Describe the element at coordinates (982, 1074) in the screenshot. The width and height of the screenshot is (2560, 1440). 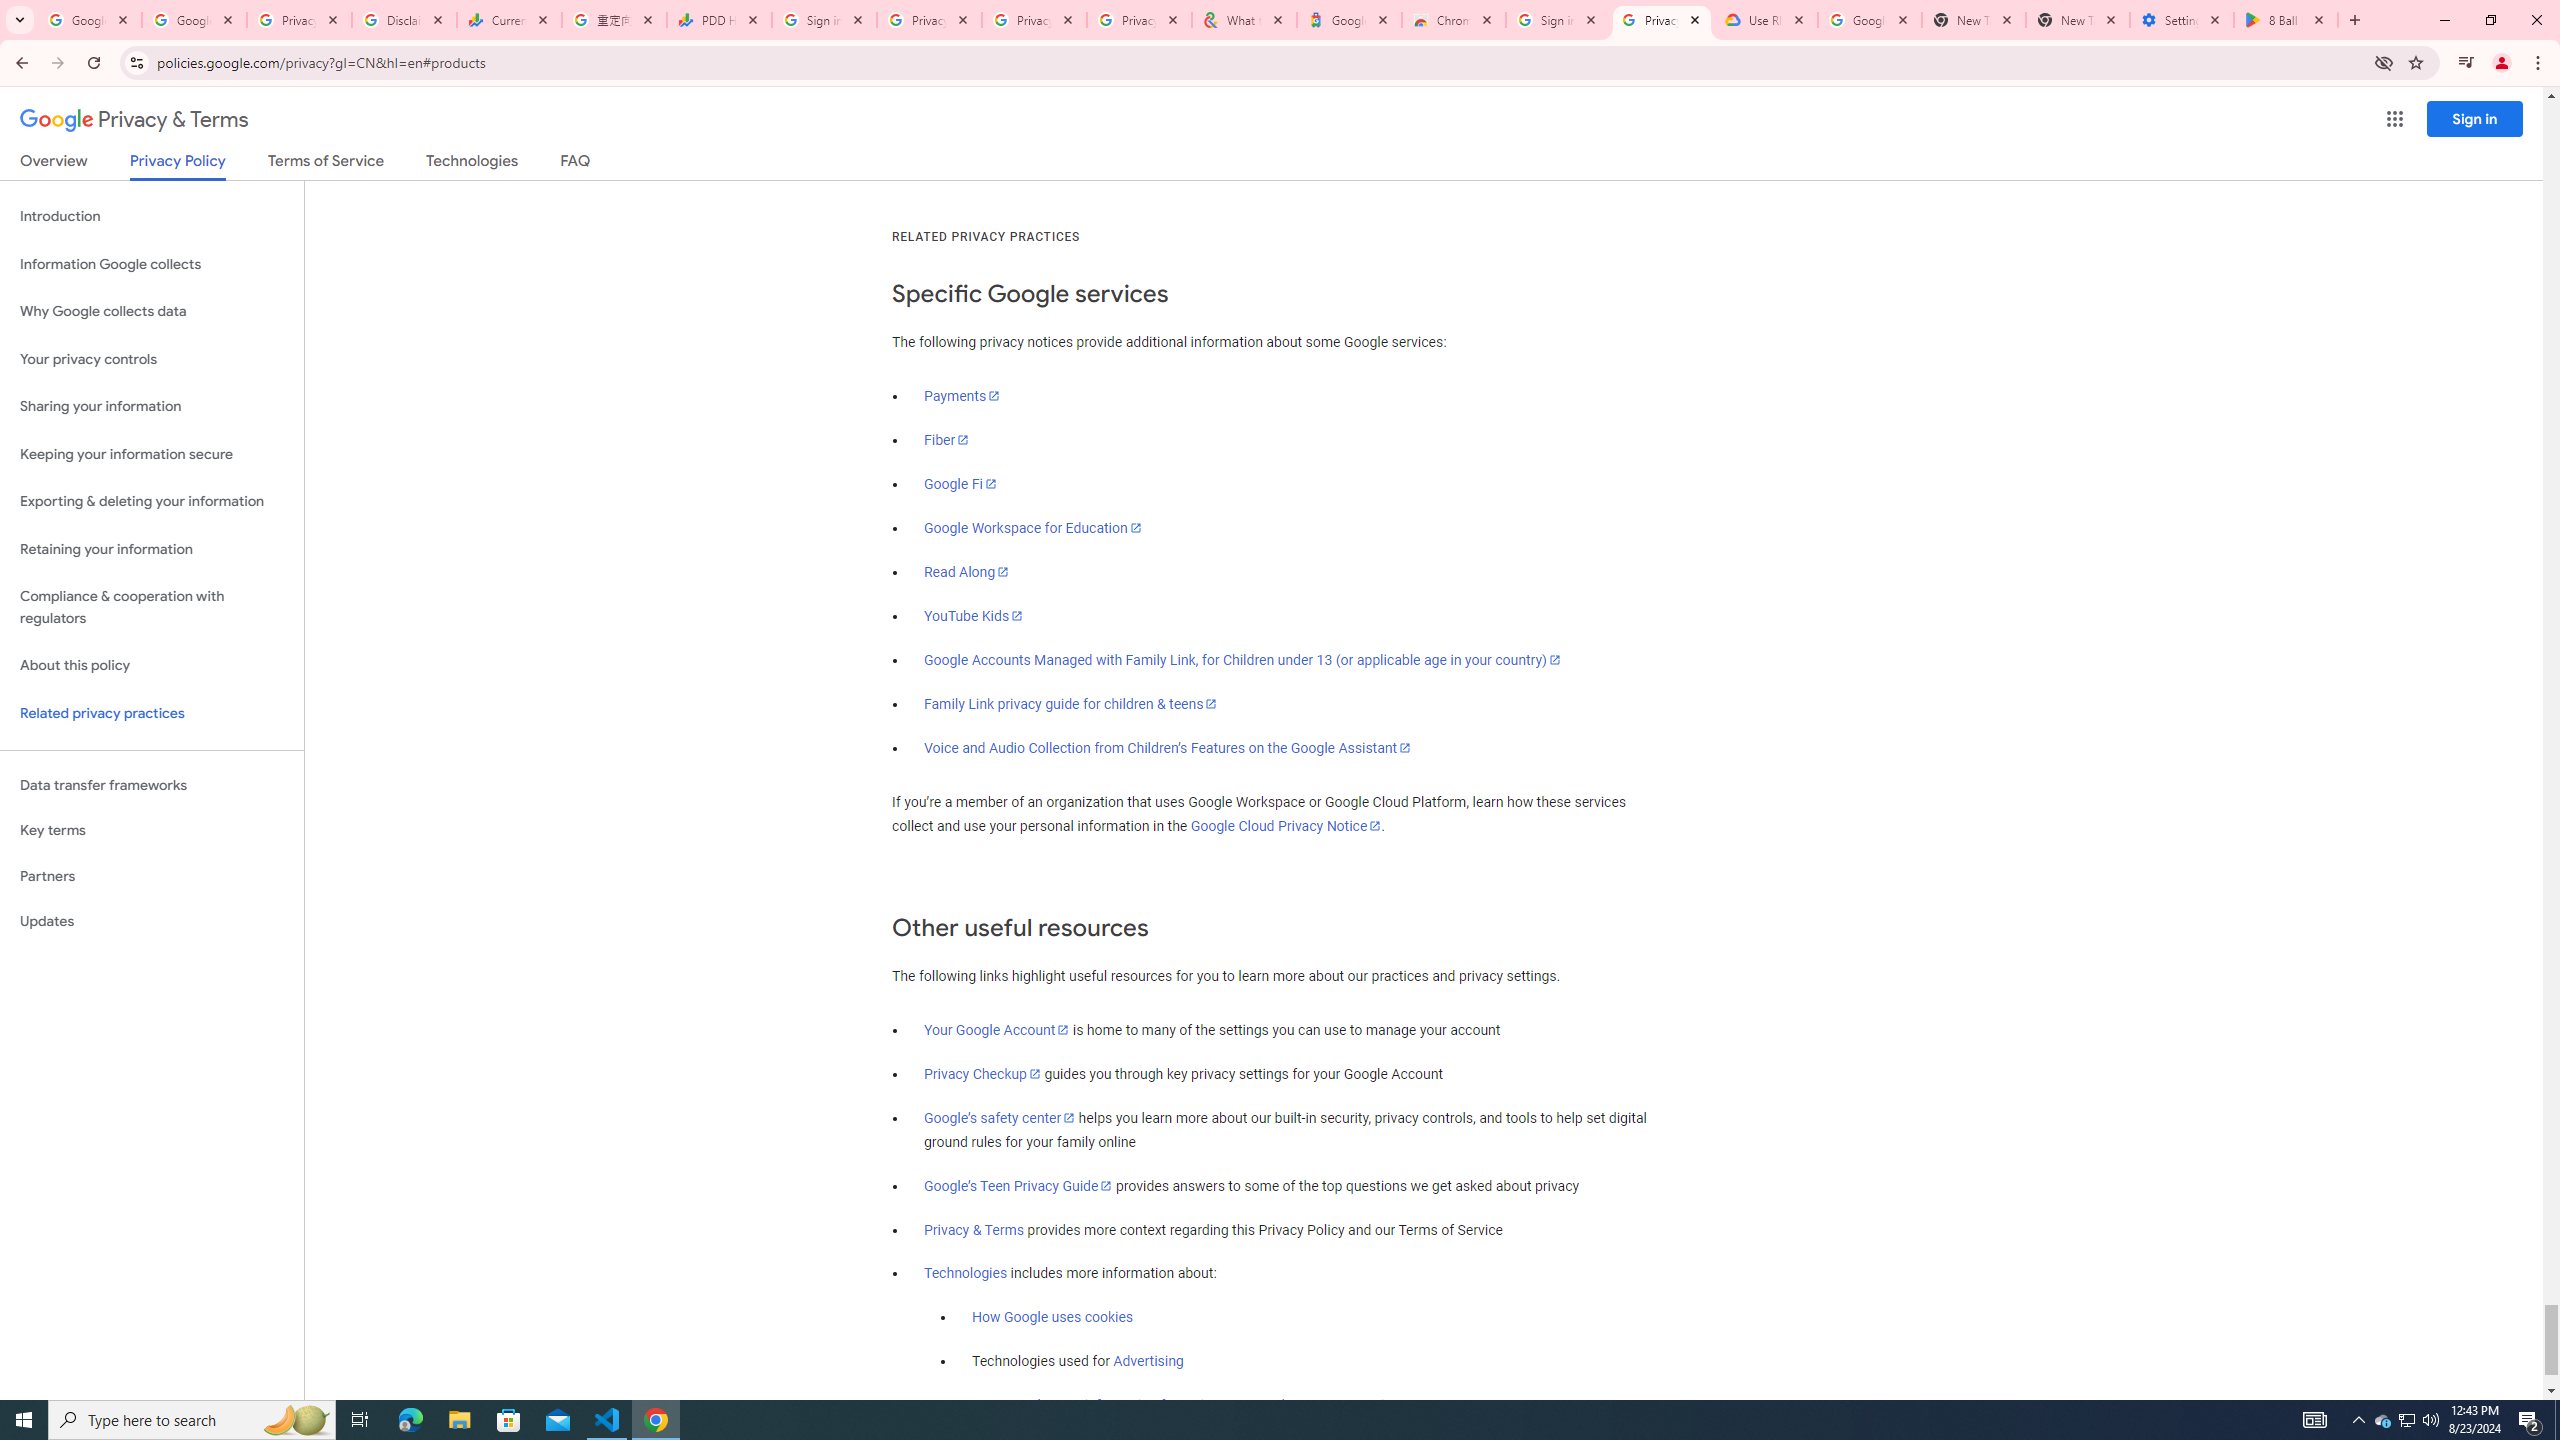
I see `Privacy Checkup` at that location.